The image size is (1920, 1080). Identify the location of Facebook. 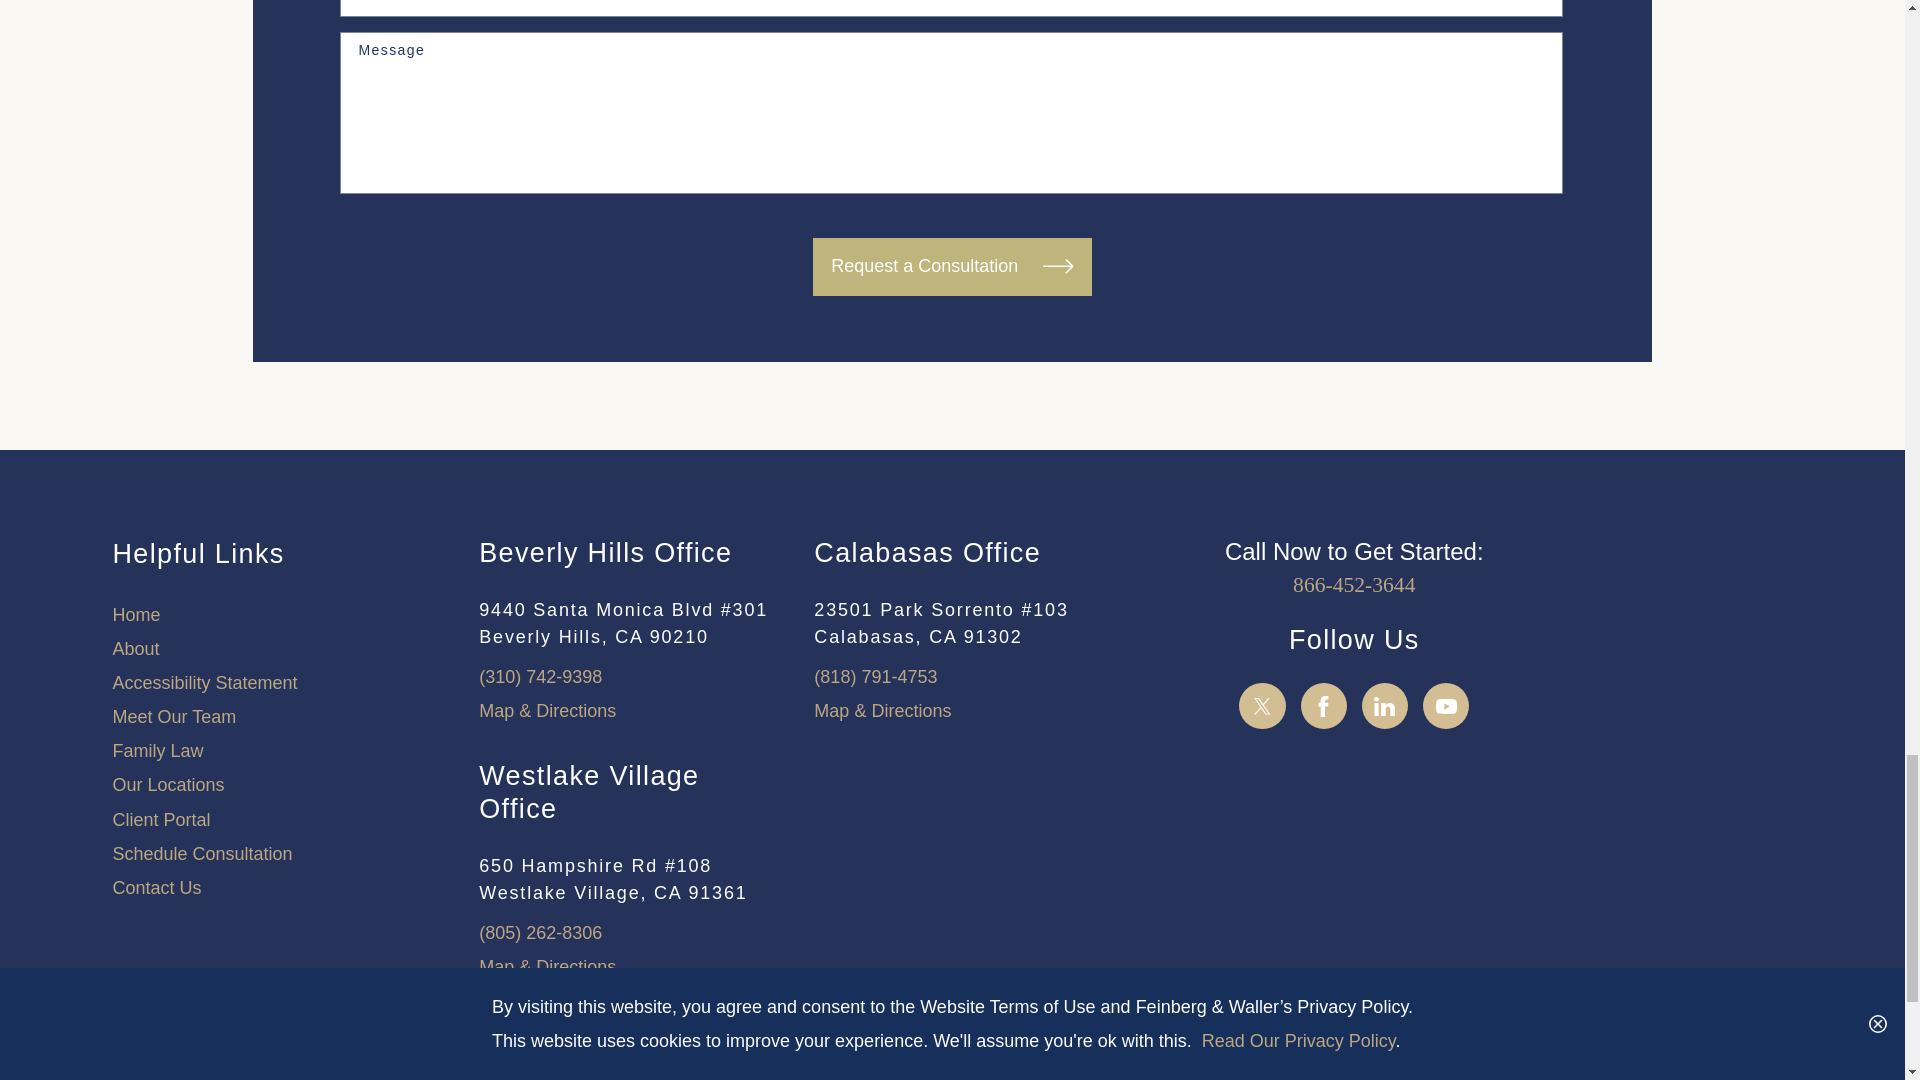
(1324, 706).